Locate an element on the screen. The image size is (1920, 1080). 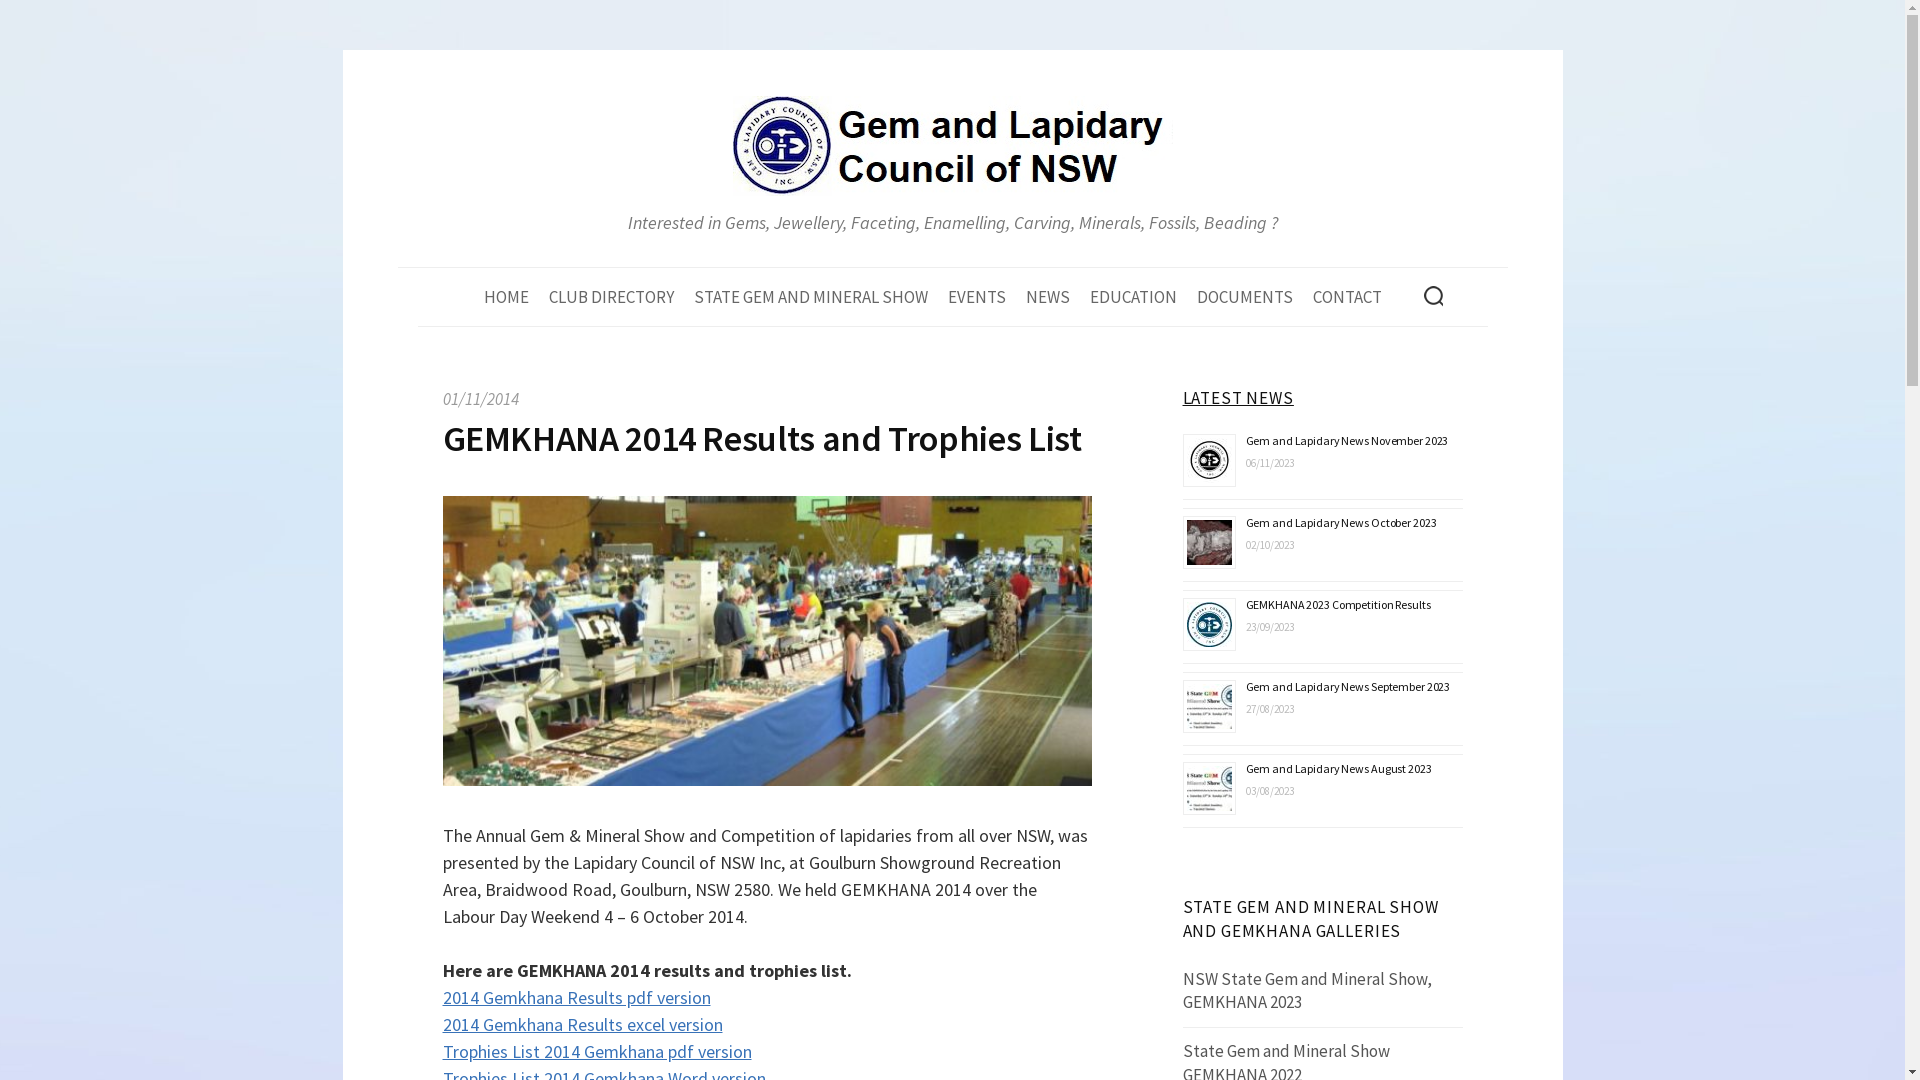
STATE GEM AND MINERAL SHOW is located at coordinates (811, 297).